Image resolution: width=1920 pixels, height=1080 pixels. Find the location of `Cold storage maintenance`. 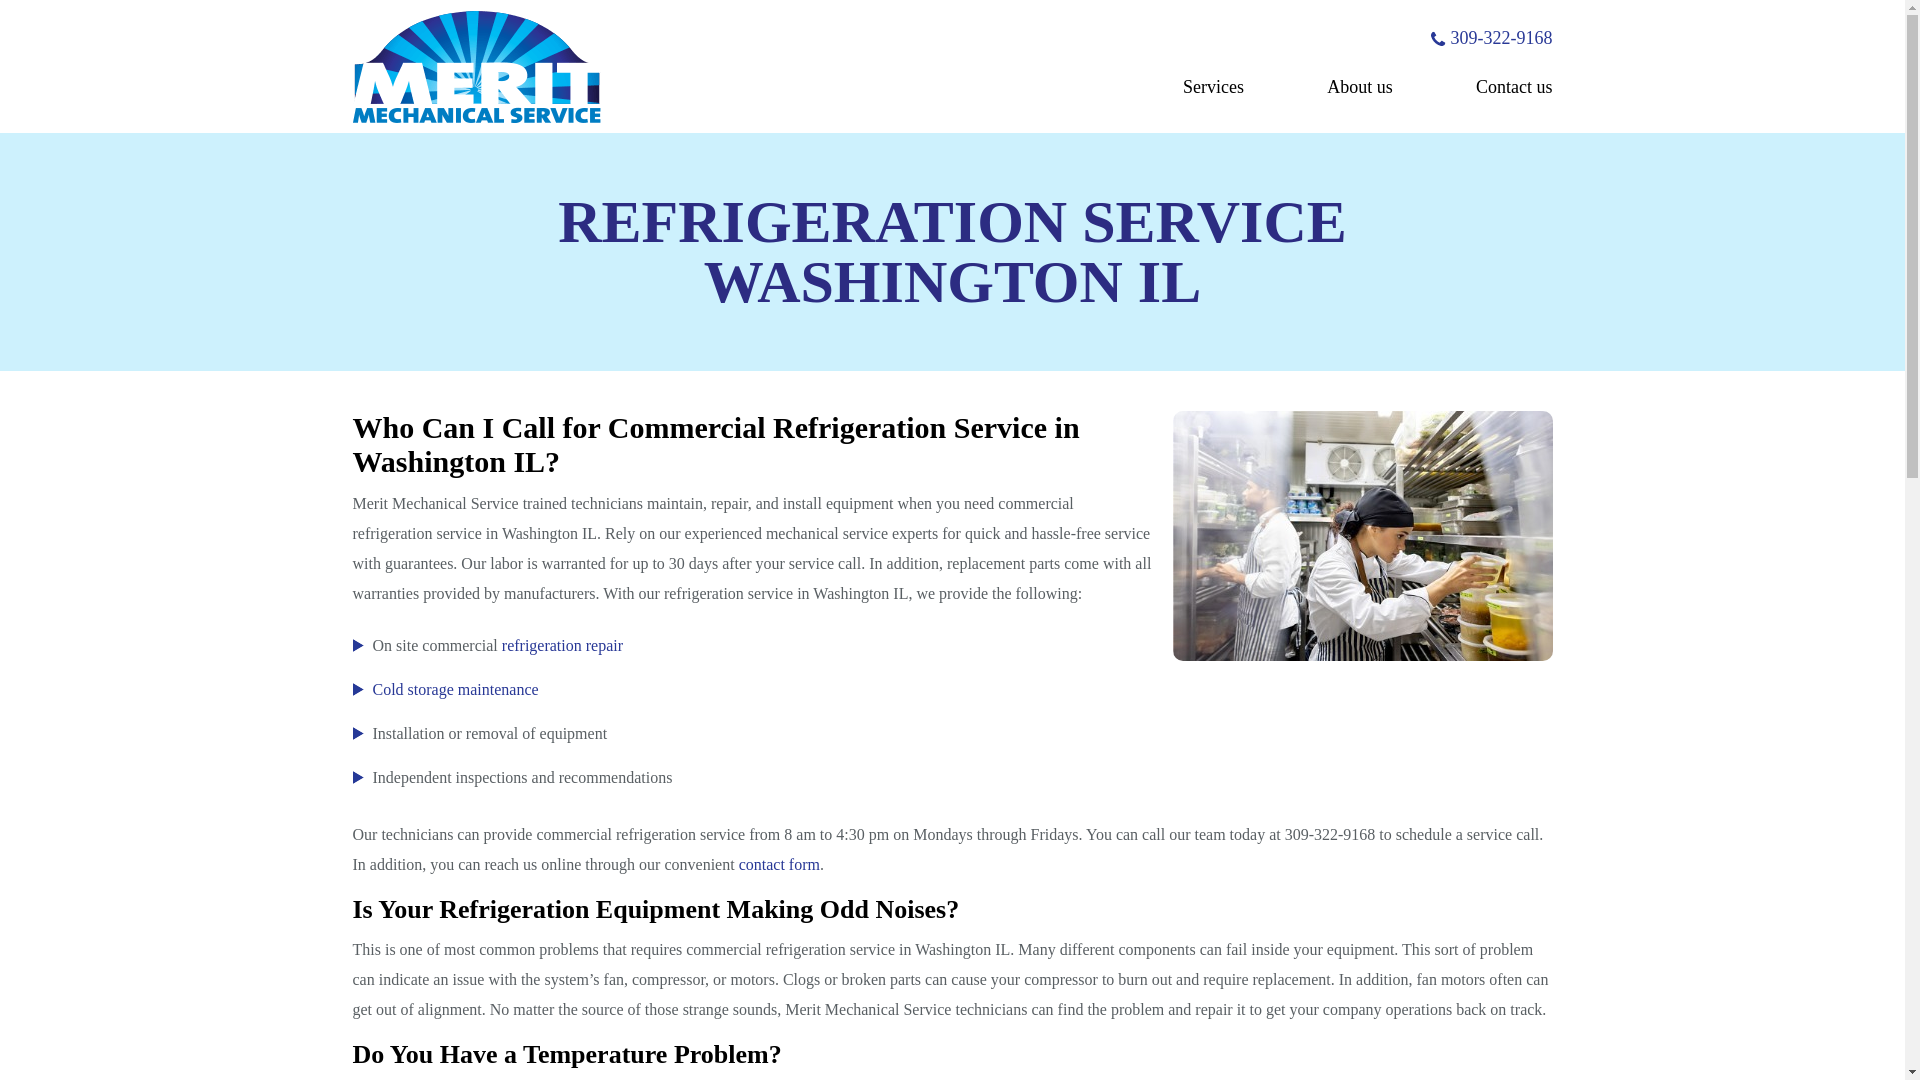

Cold storage maintenance is located at coordinates (454, 689).